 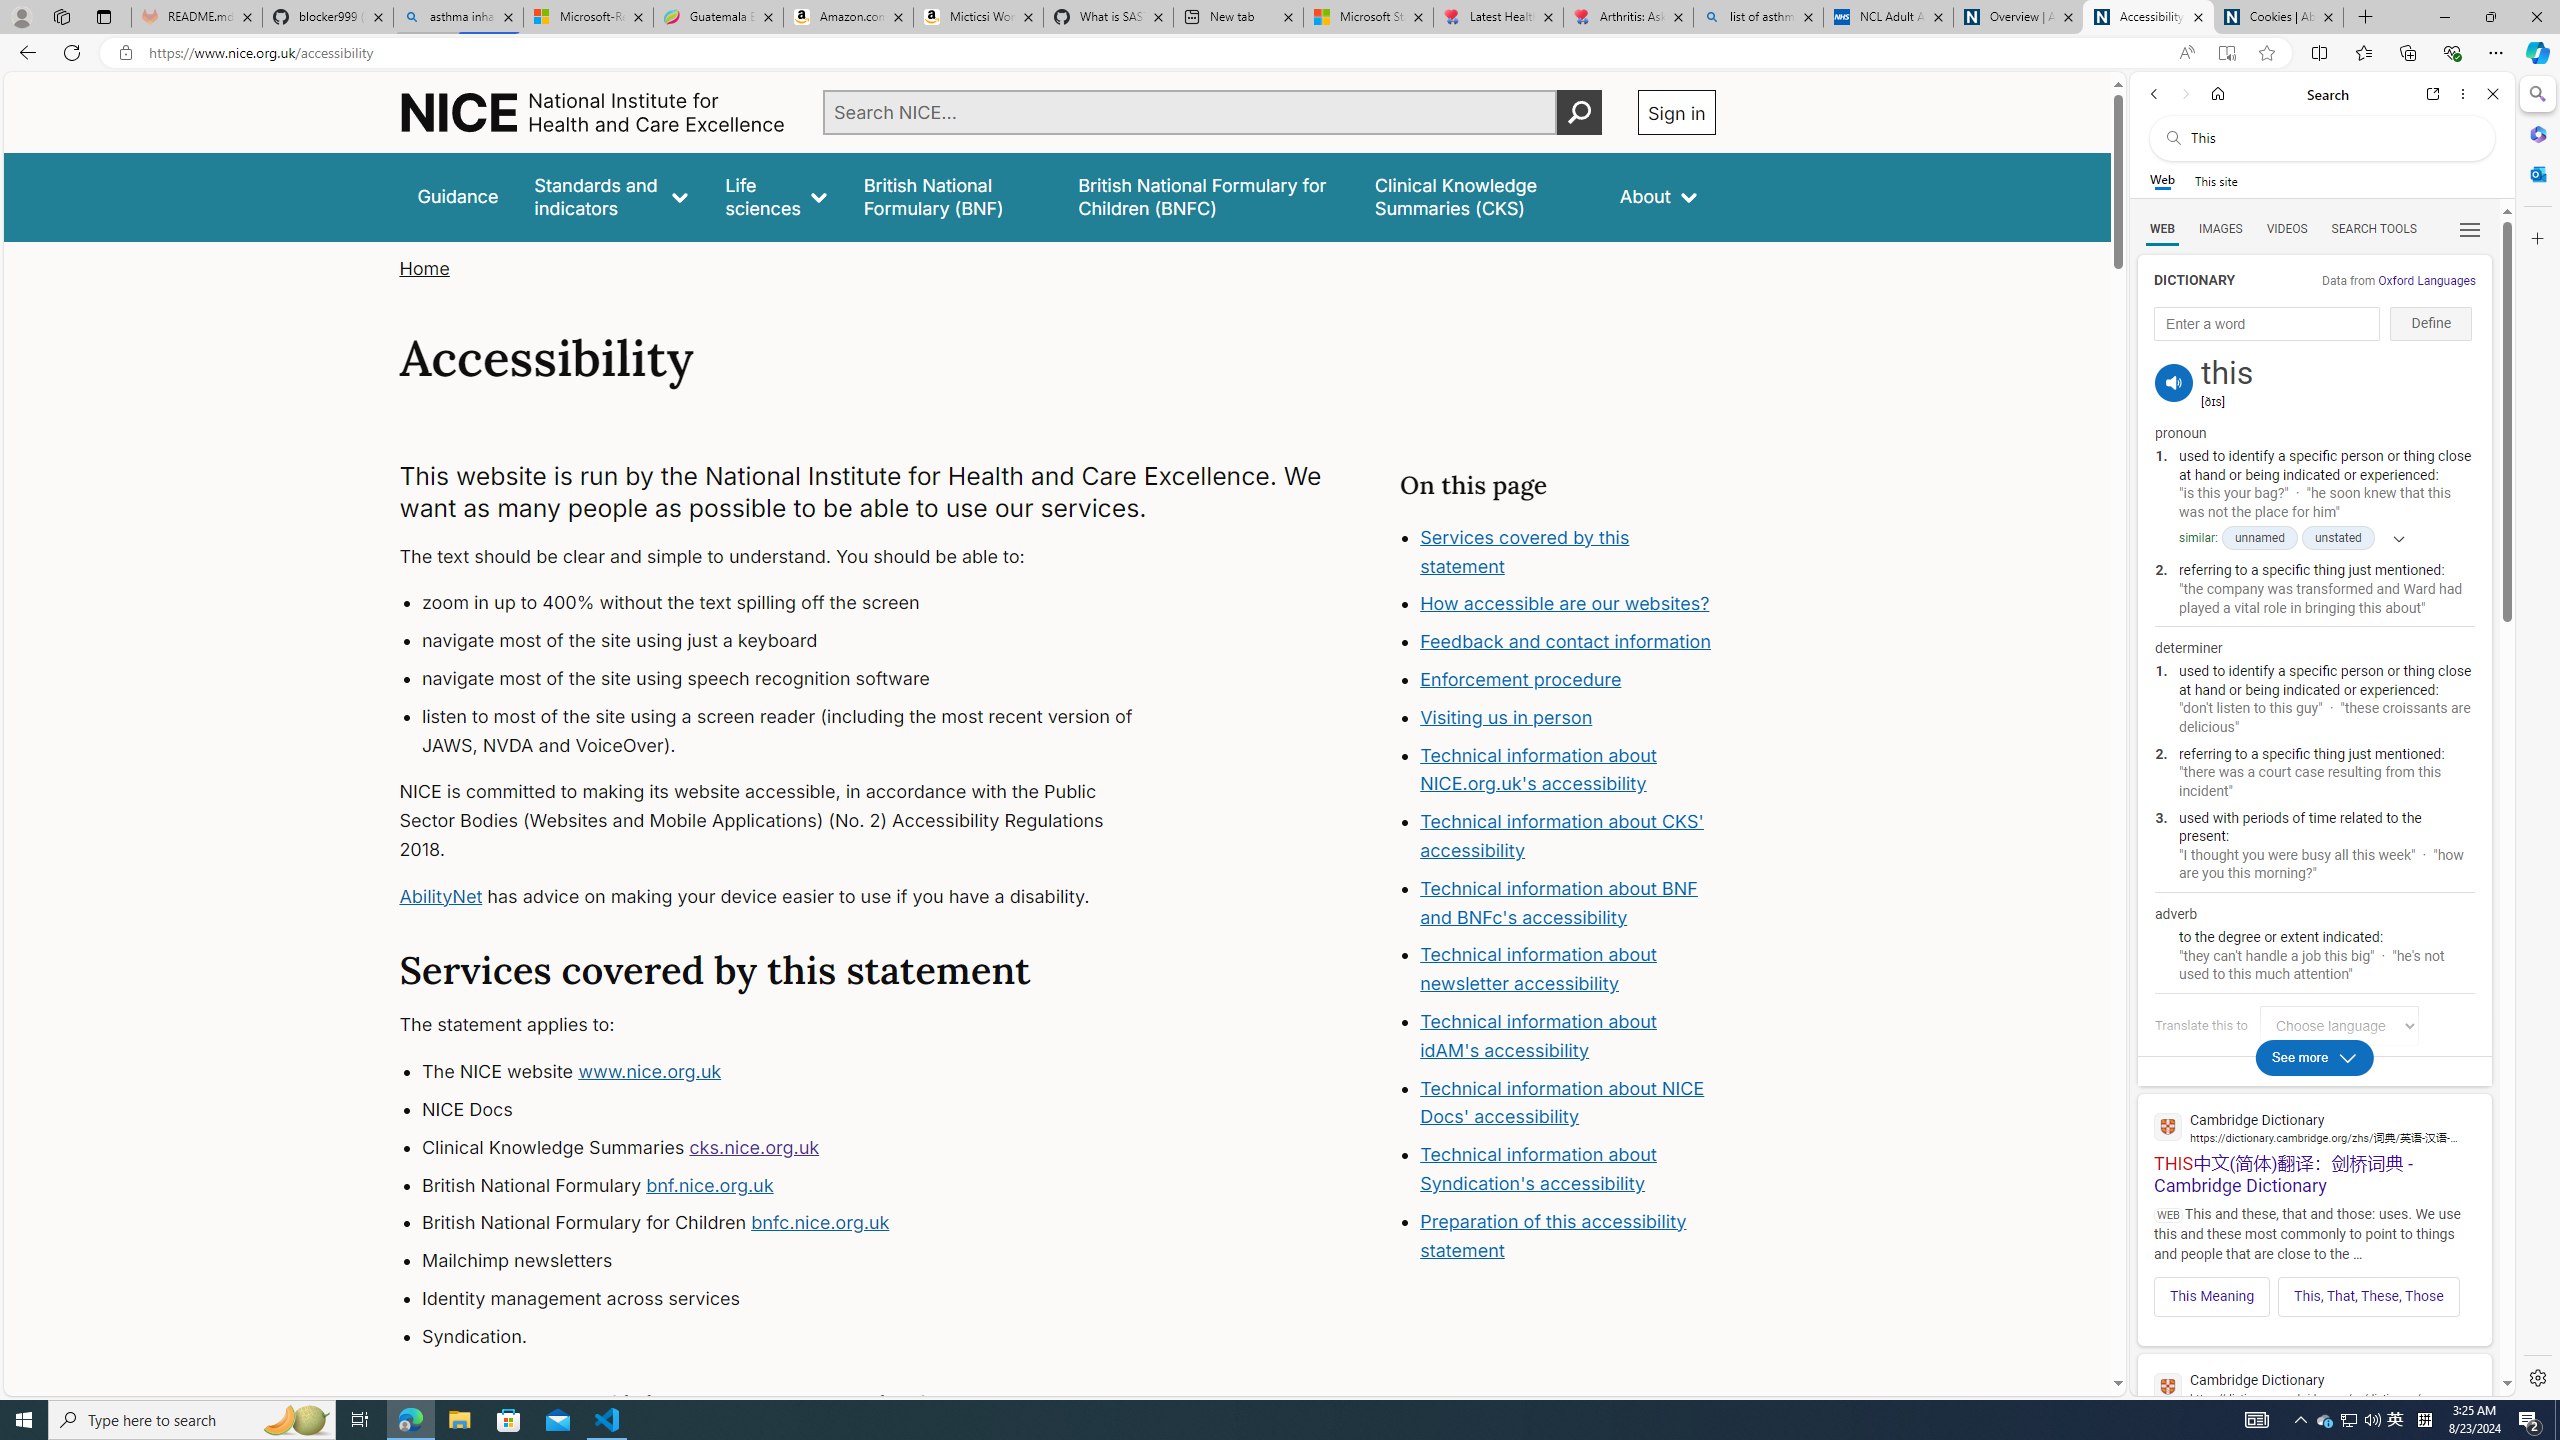 What do you see at coordinates (1568, 552) in the screenshot?
I see `Services covered by this statement` at bounding box center [1568, 552].